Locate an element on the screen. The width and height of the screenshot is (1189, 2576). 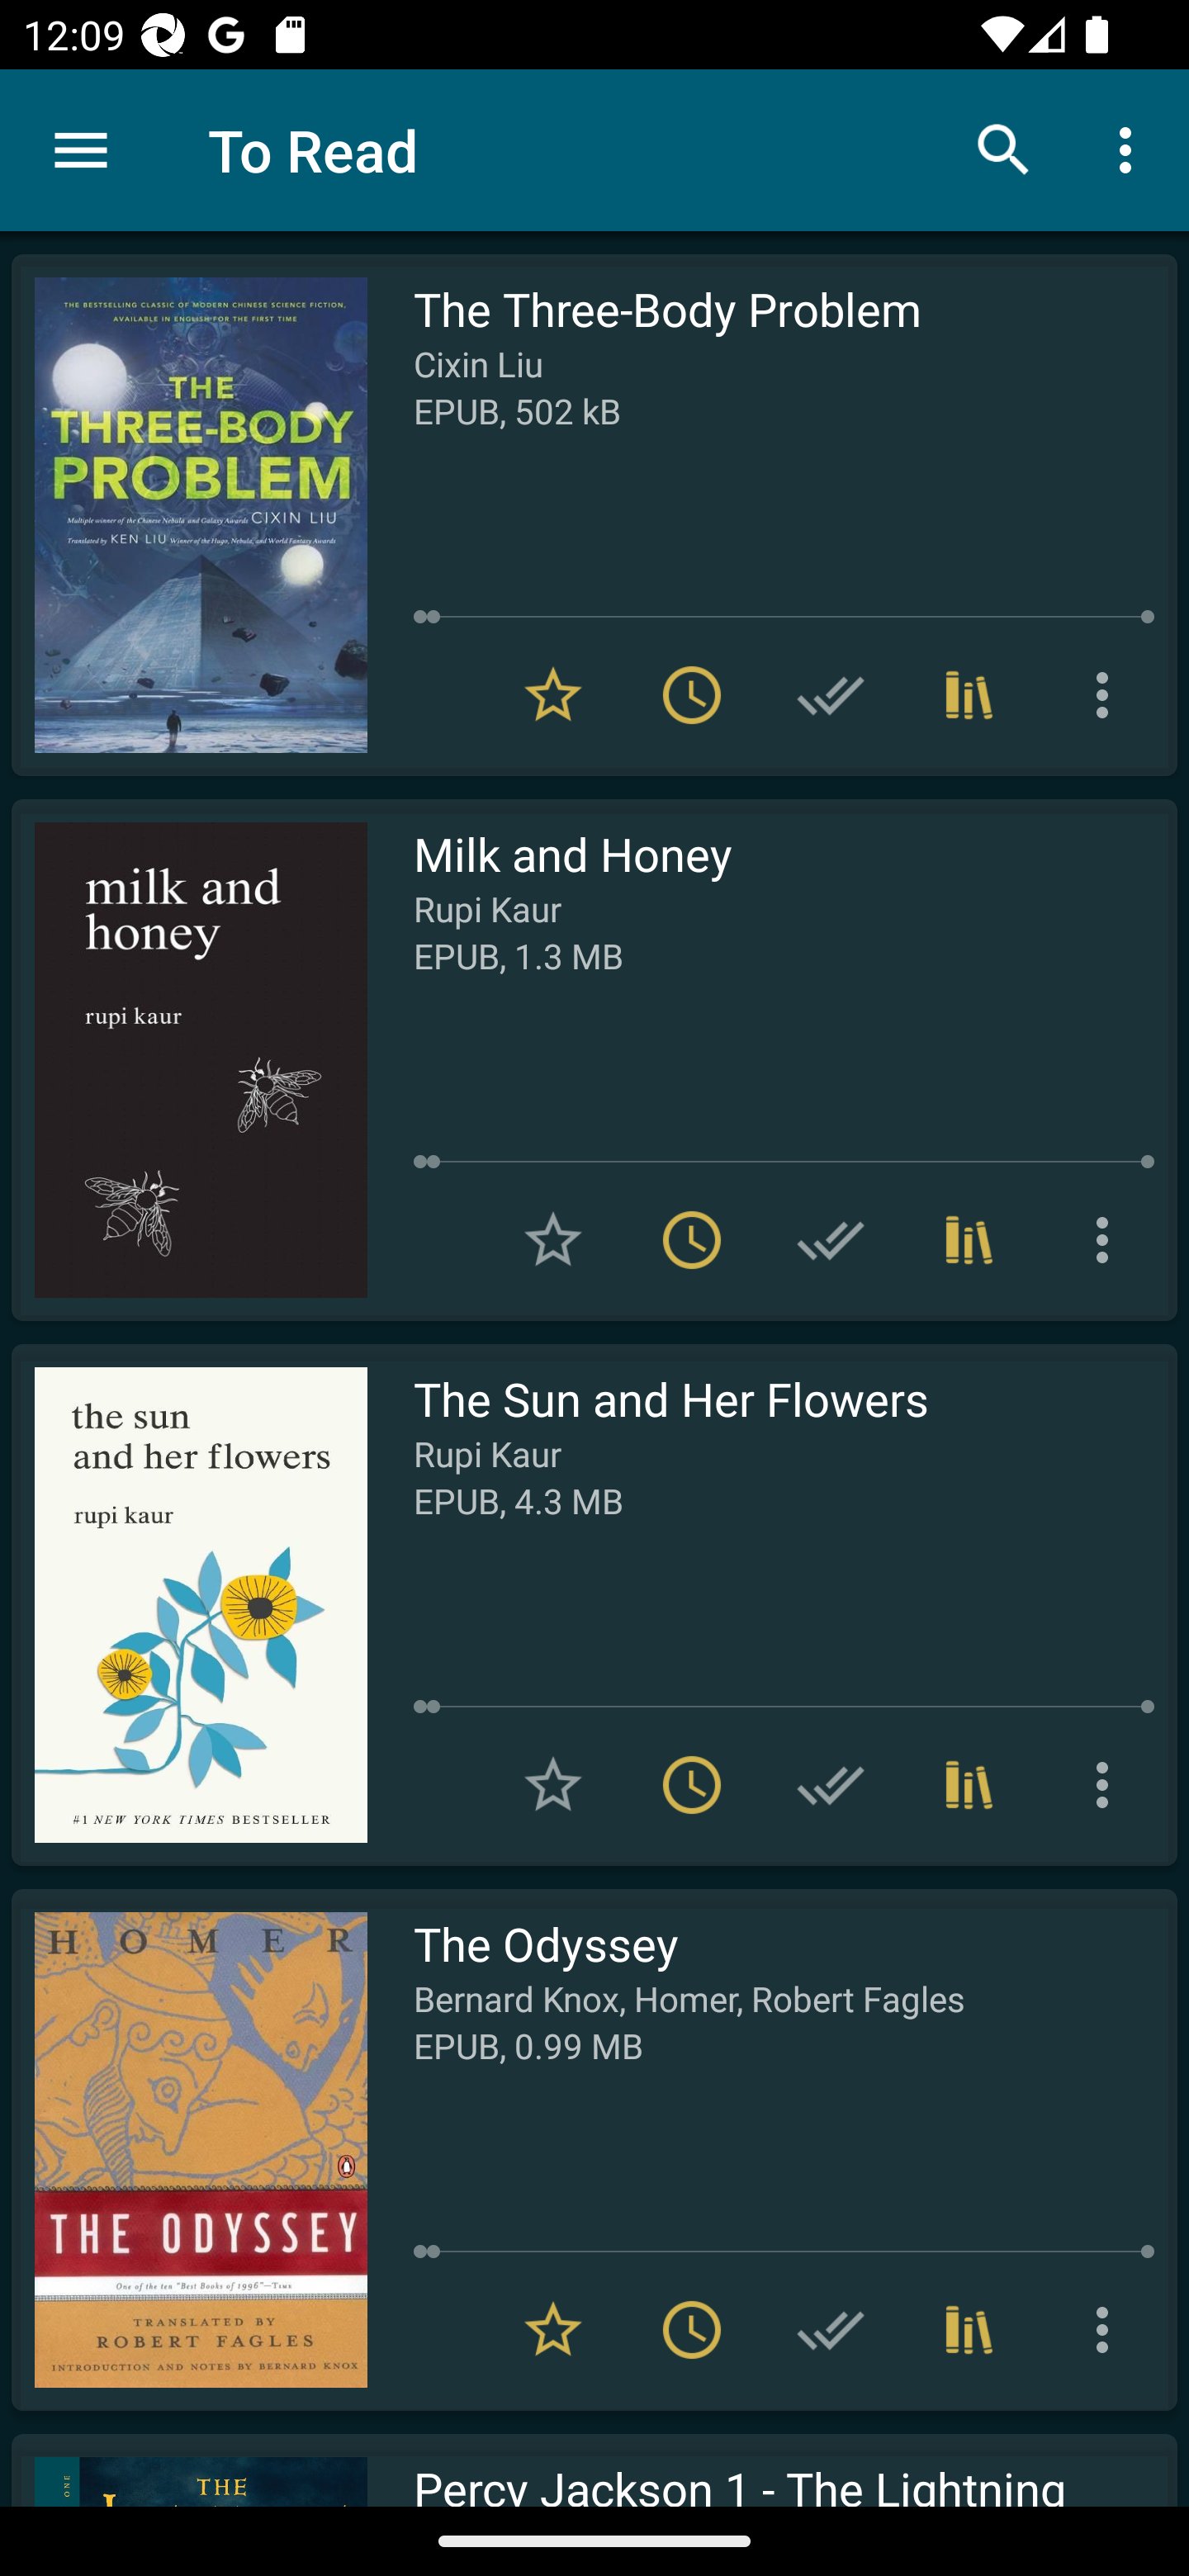
Collections (2) is located at coordinates (969, 2330).